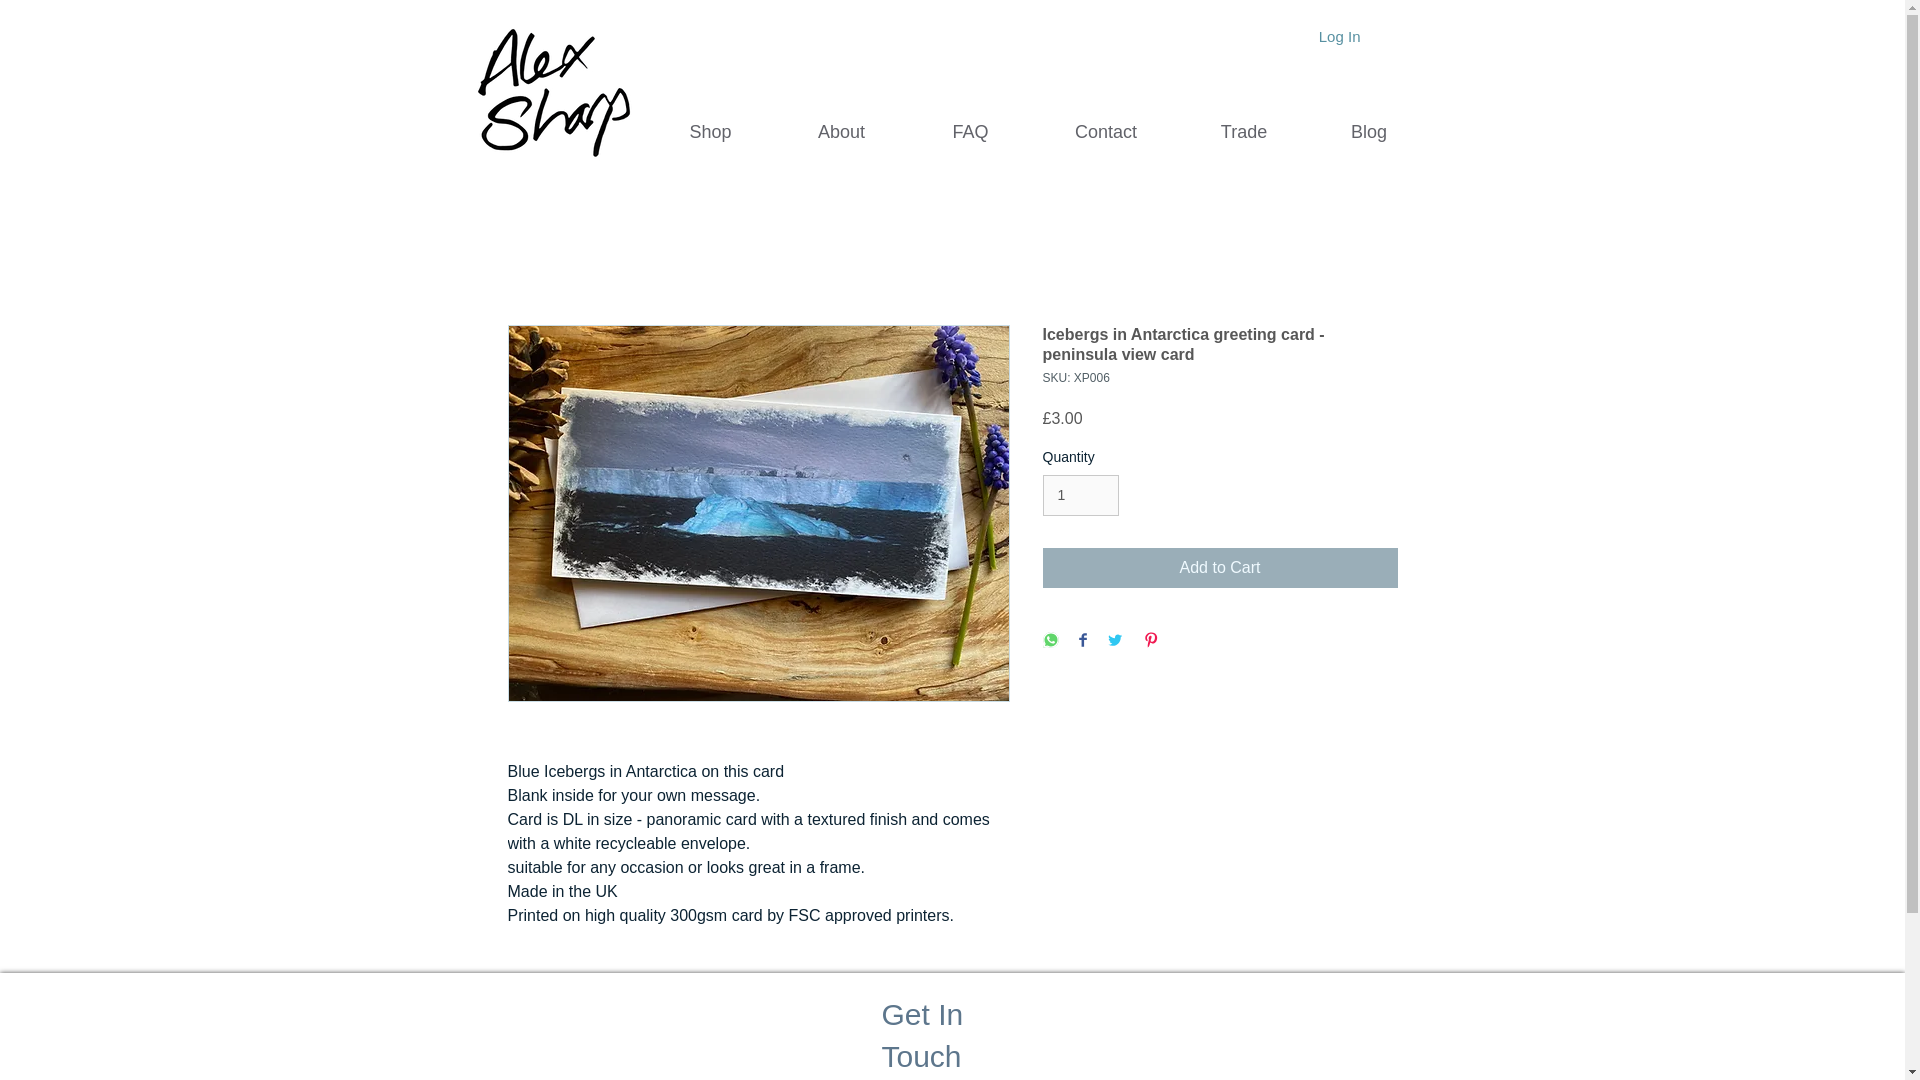 The image size is (1920, 1080). Describe the element at coordinates (1368, 132) in the screenshot. I see `Blog` at that location.